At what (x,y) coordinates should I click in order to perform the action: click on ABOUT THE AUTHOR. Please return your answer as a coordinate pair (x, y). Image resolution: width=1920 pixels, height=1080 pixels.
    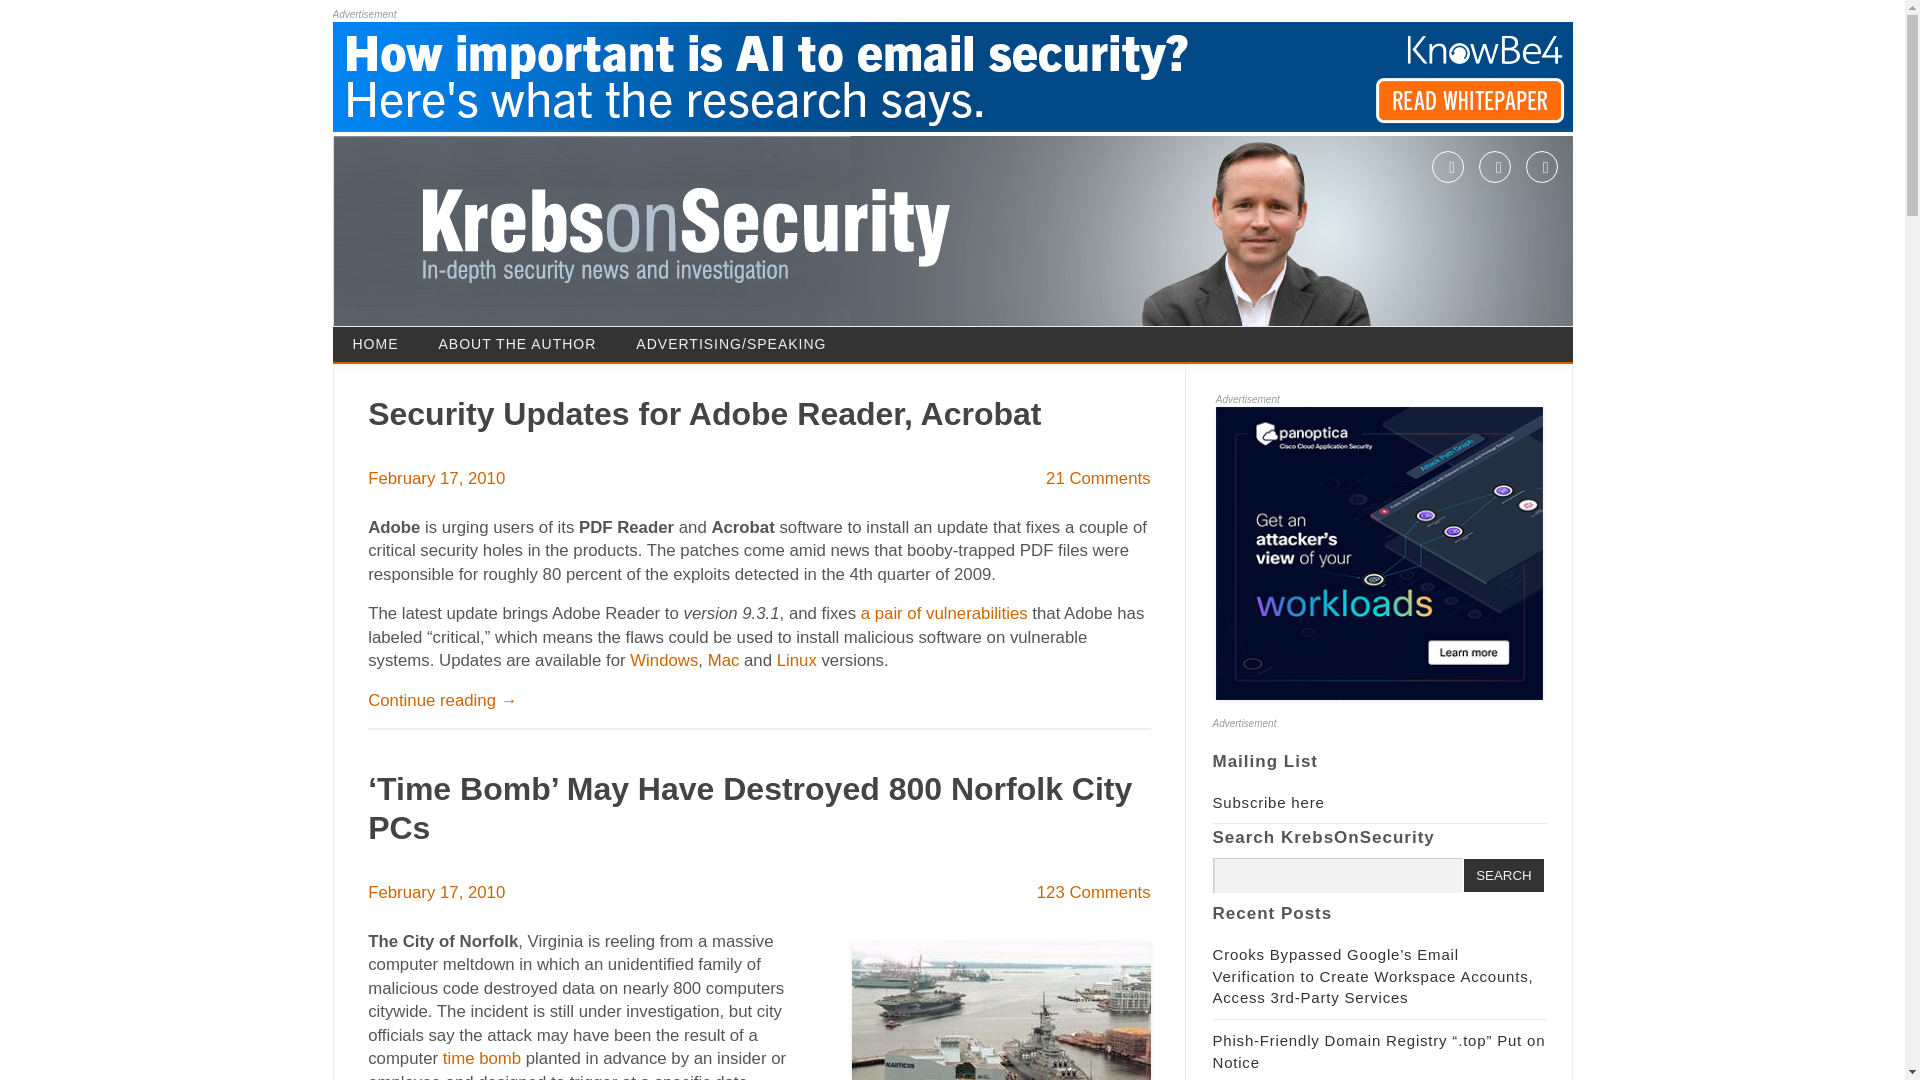
    Looking at the image, I should click on (517, 344).